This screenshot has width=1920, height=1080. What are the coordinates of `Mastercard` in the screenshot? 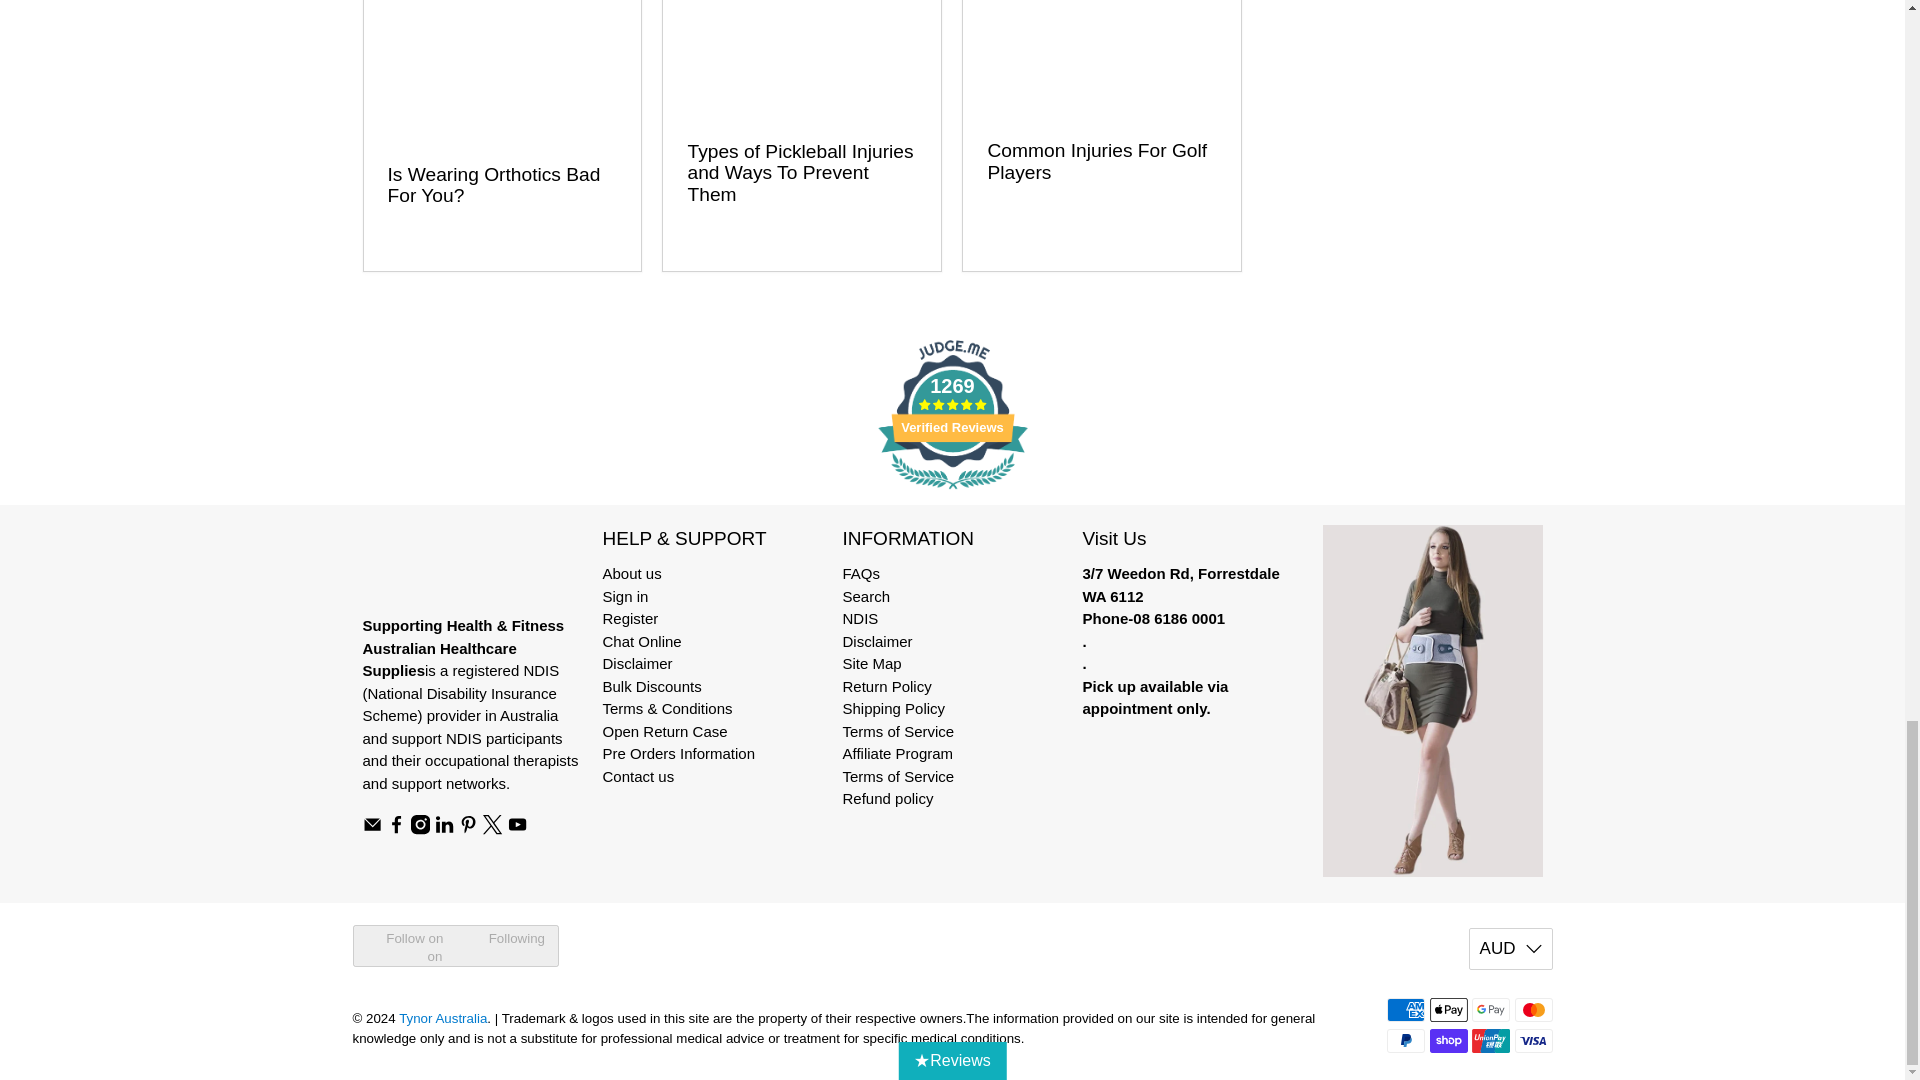 It's located at (1532, 1009).